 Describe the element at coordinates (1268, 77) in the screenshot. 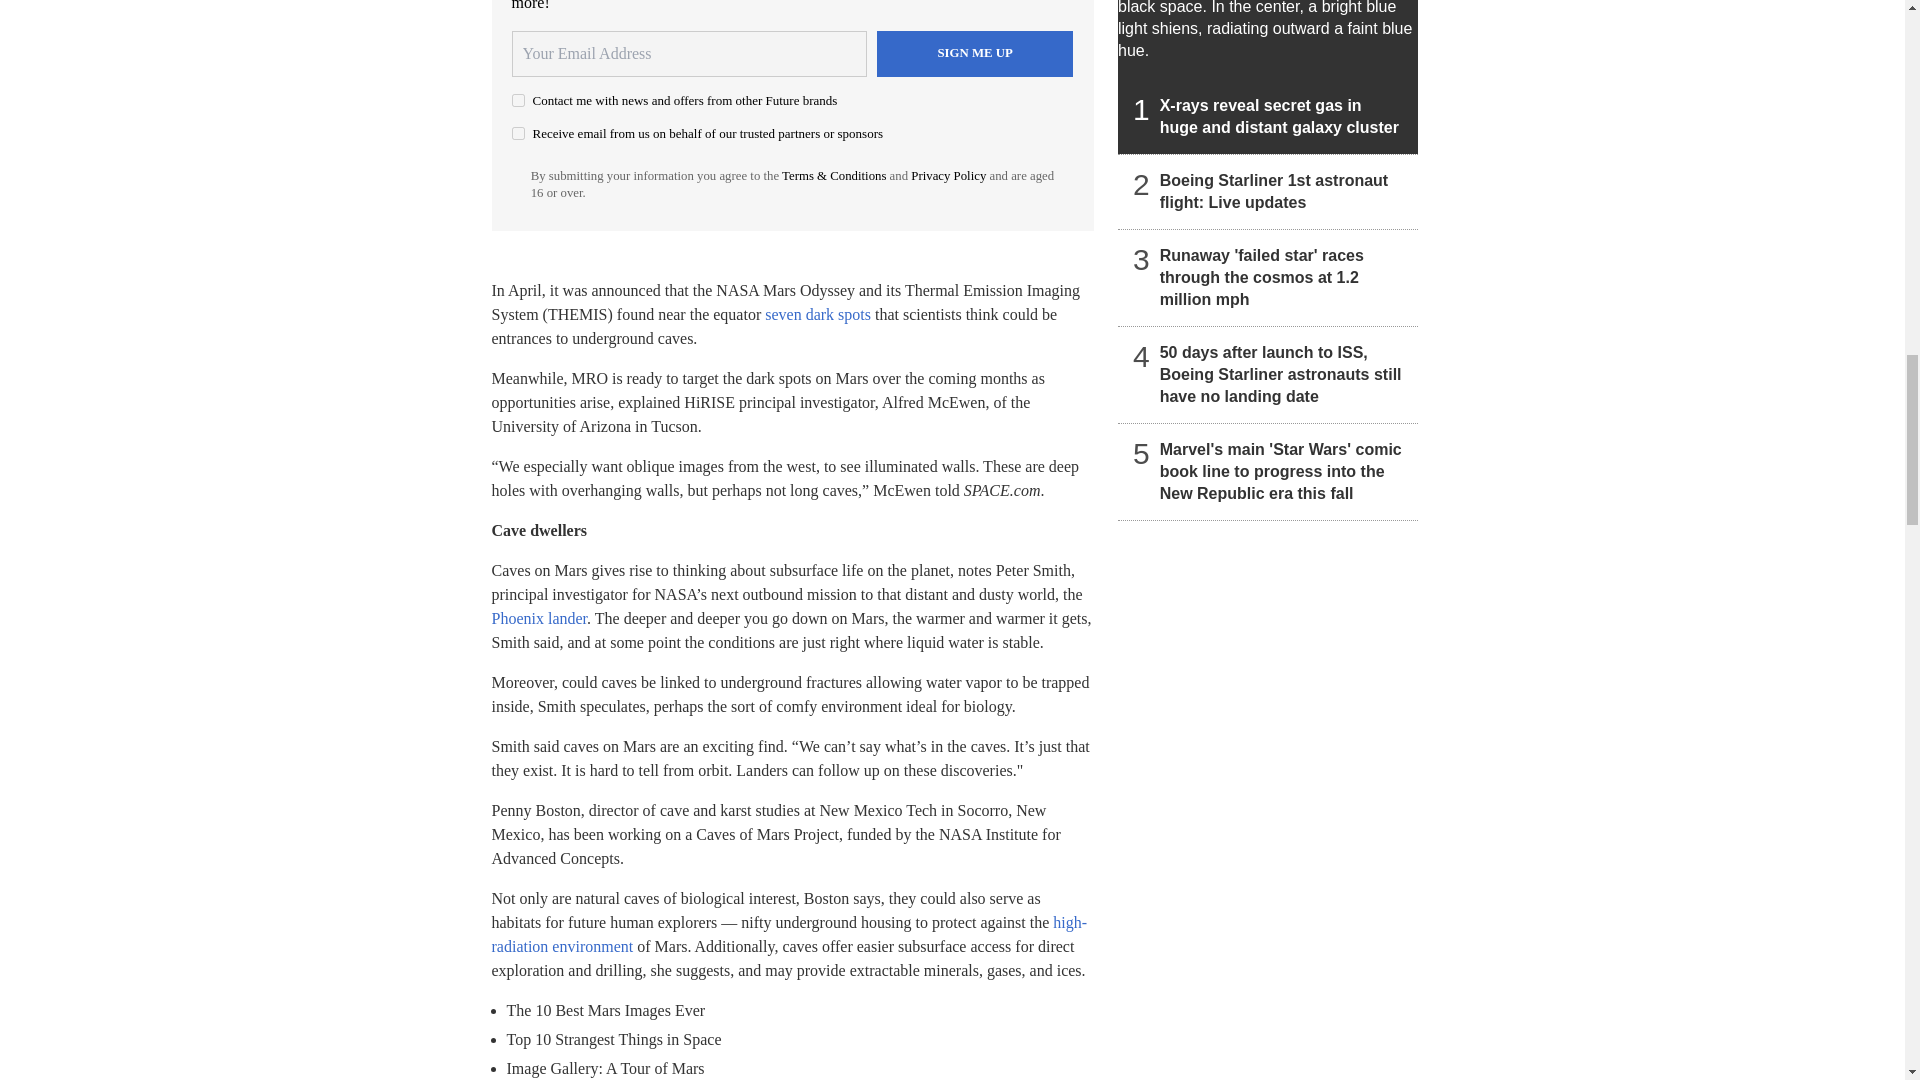

I see `X-rays reveal secret gas in huge and distant galaxy cluster ` at that location.